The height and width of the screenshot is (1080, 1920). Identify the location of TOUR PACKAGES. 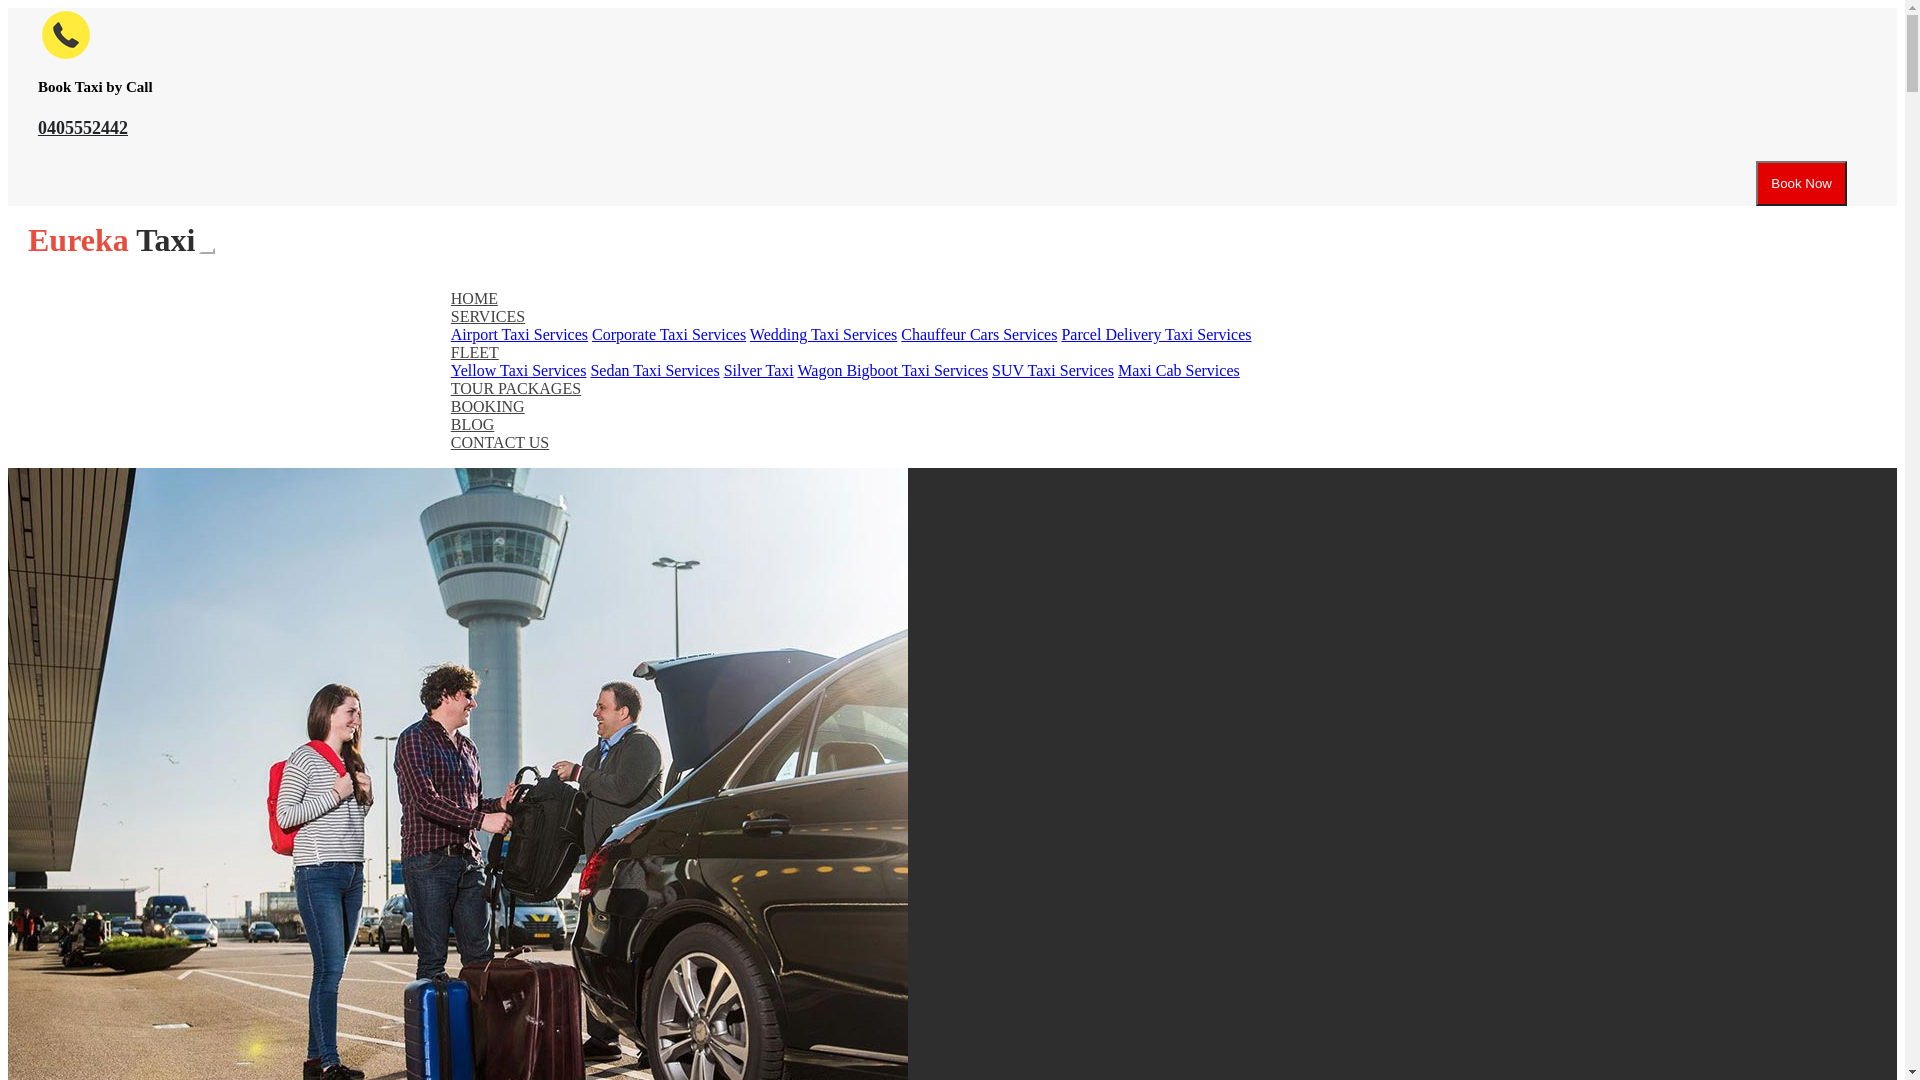
(516, 388).